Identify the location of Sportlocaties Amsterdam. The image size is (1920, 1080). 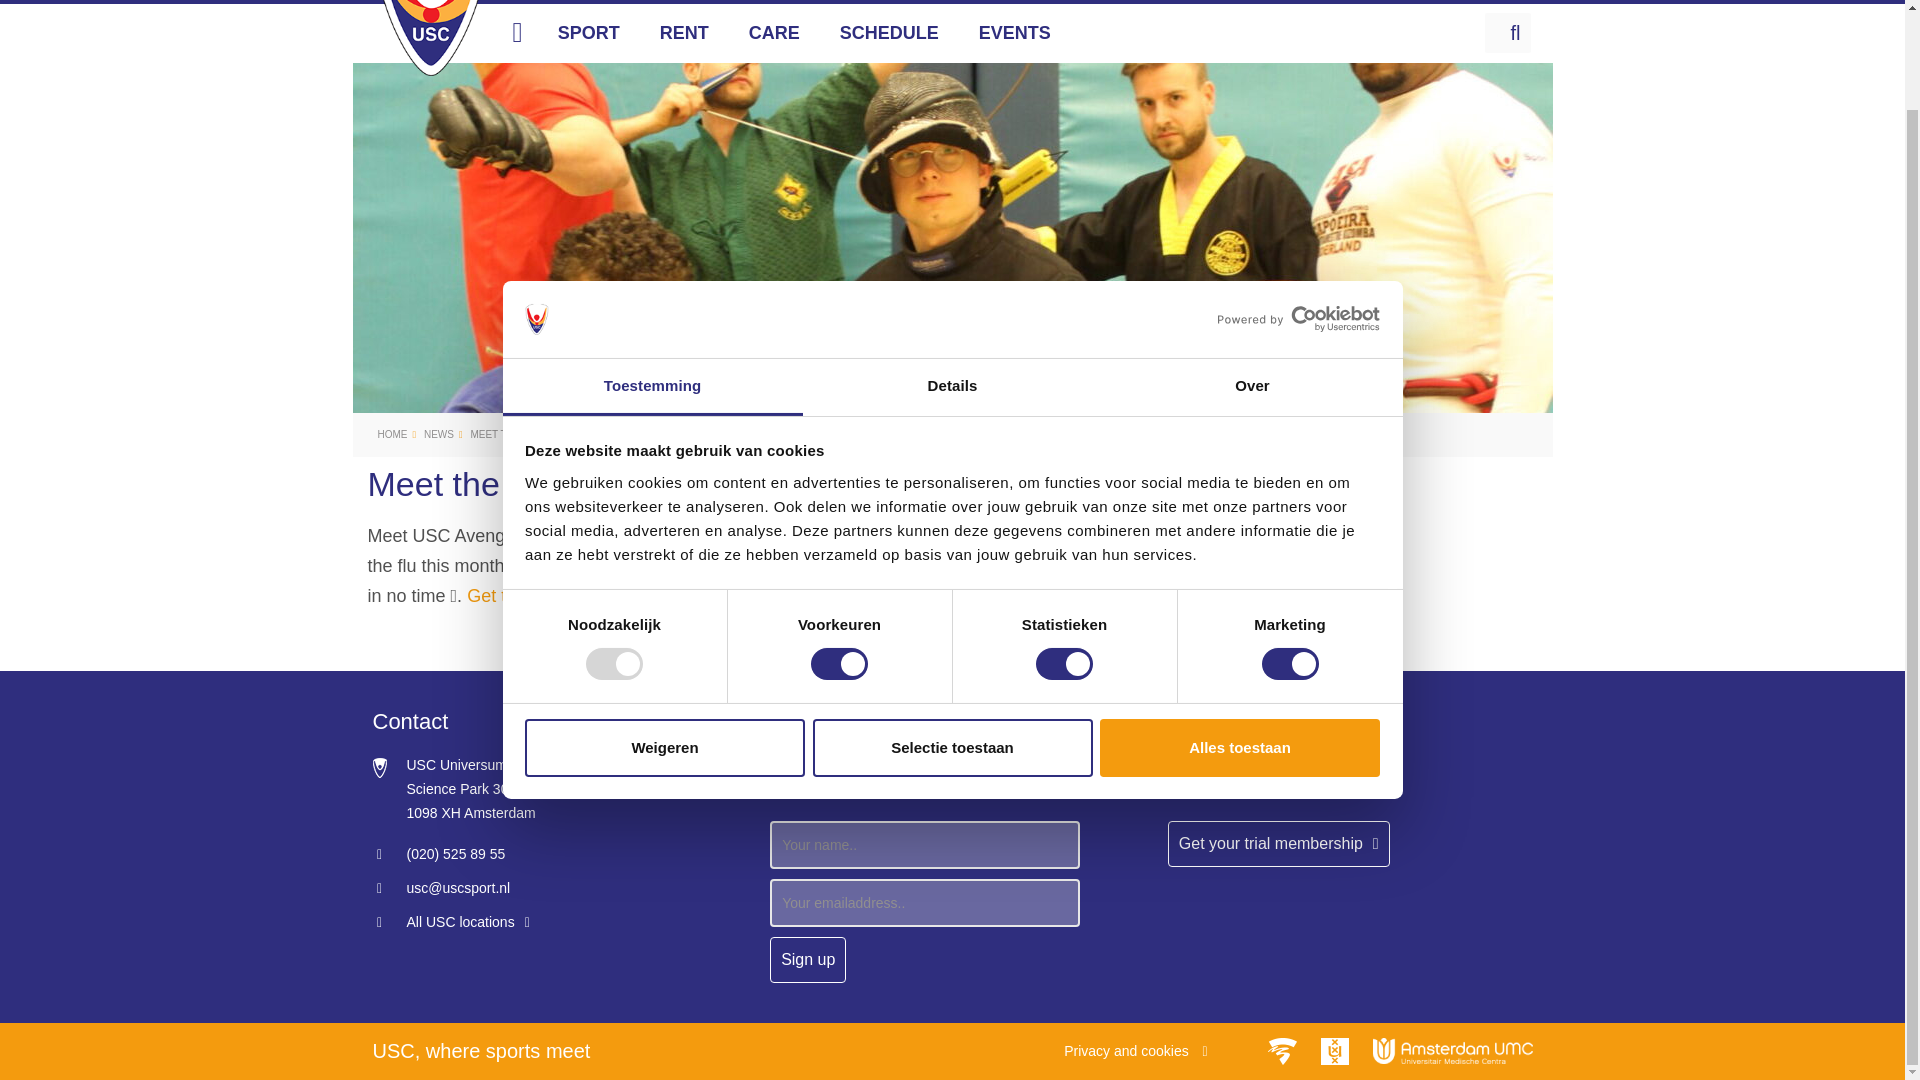
(450, 921).